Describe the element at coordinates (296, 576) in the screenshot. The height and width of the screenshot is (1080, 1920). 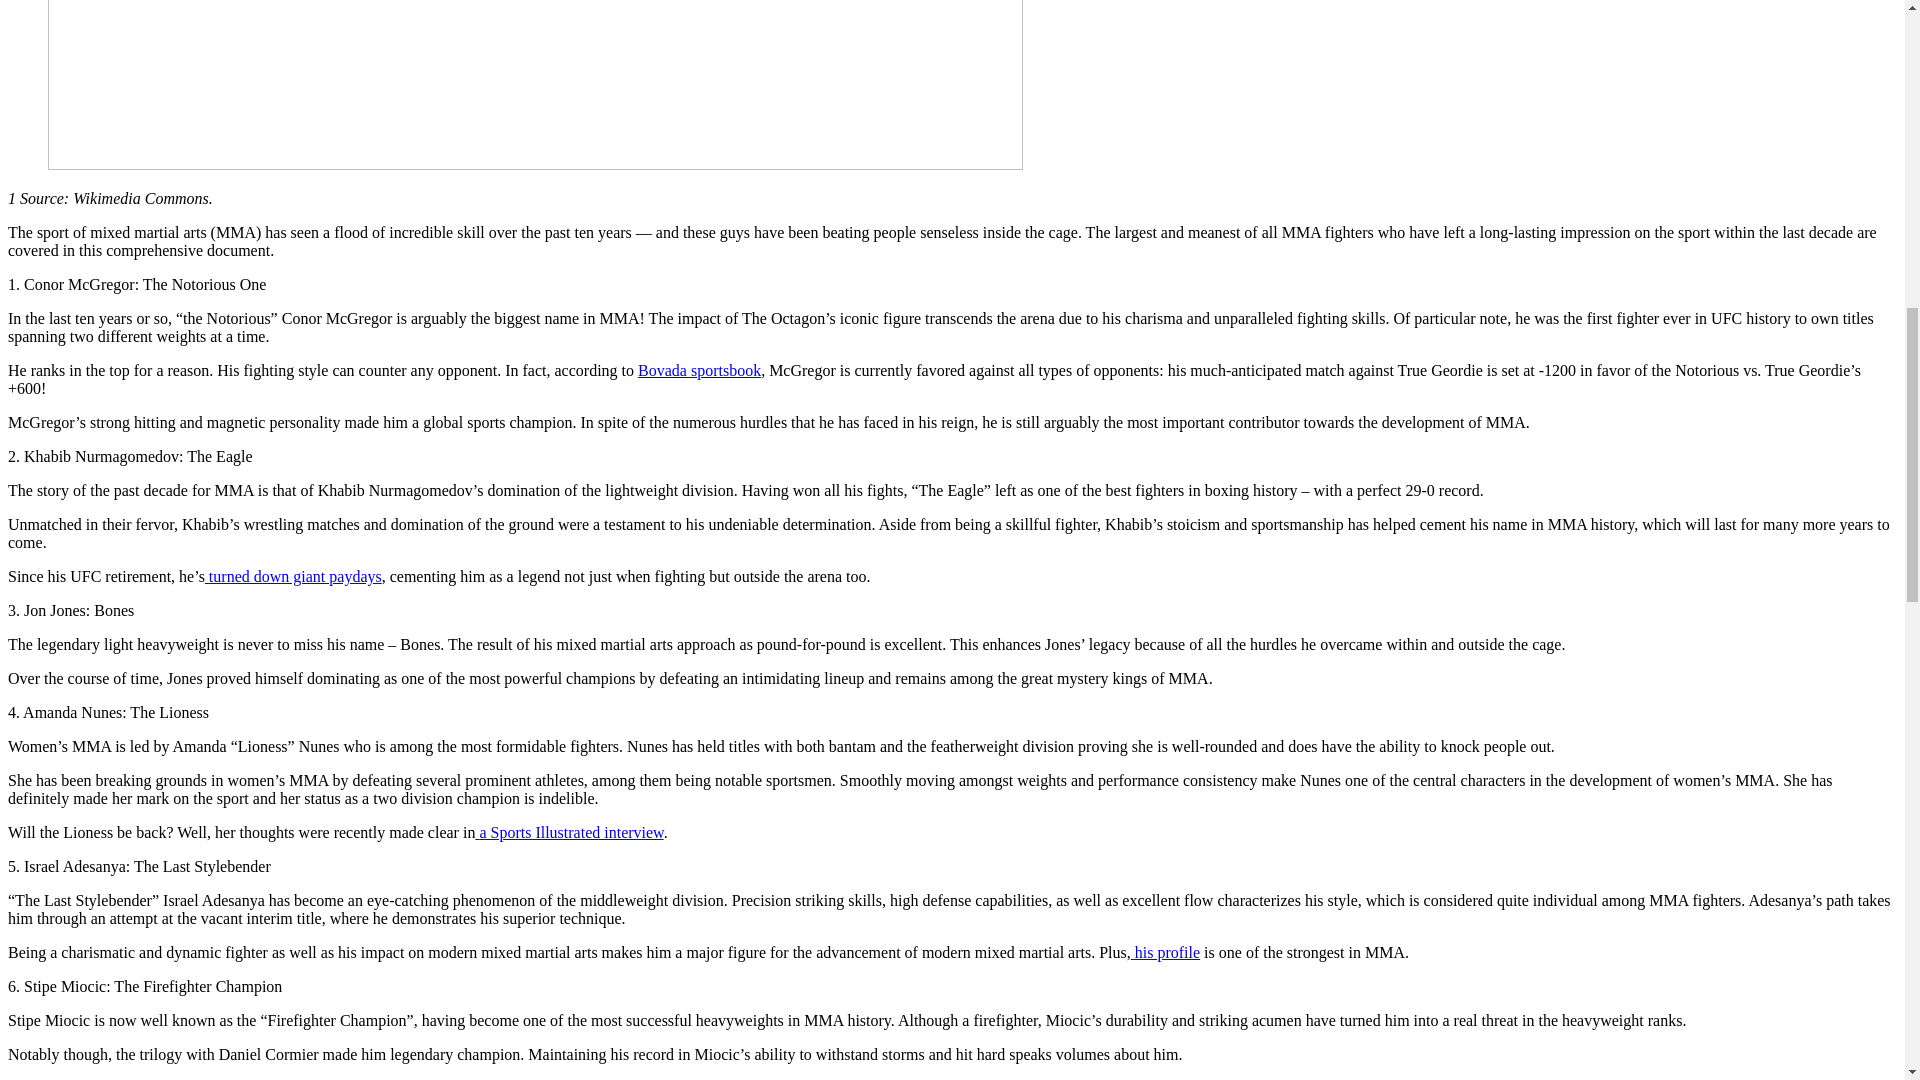
I see `turned down giant paydays` at that location.